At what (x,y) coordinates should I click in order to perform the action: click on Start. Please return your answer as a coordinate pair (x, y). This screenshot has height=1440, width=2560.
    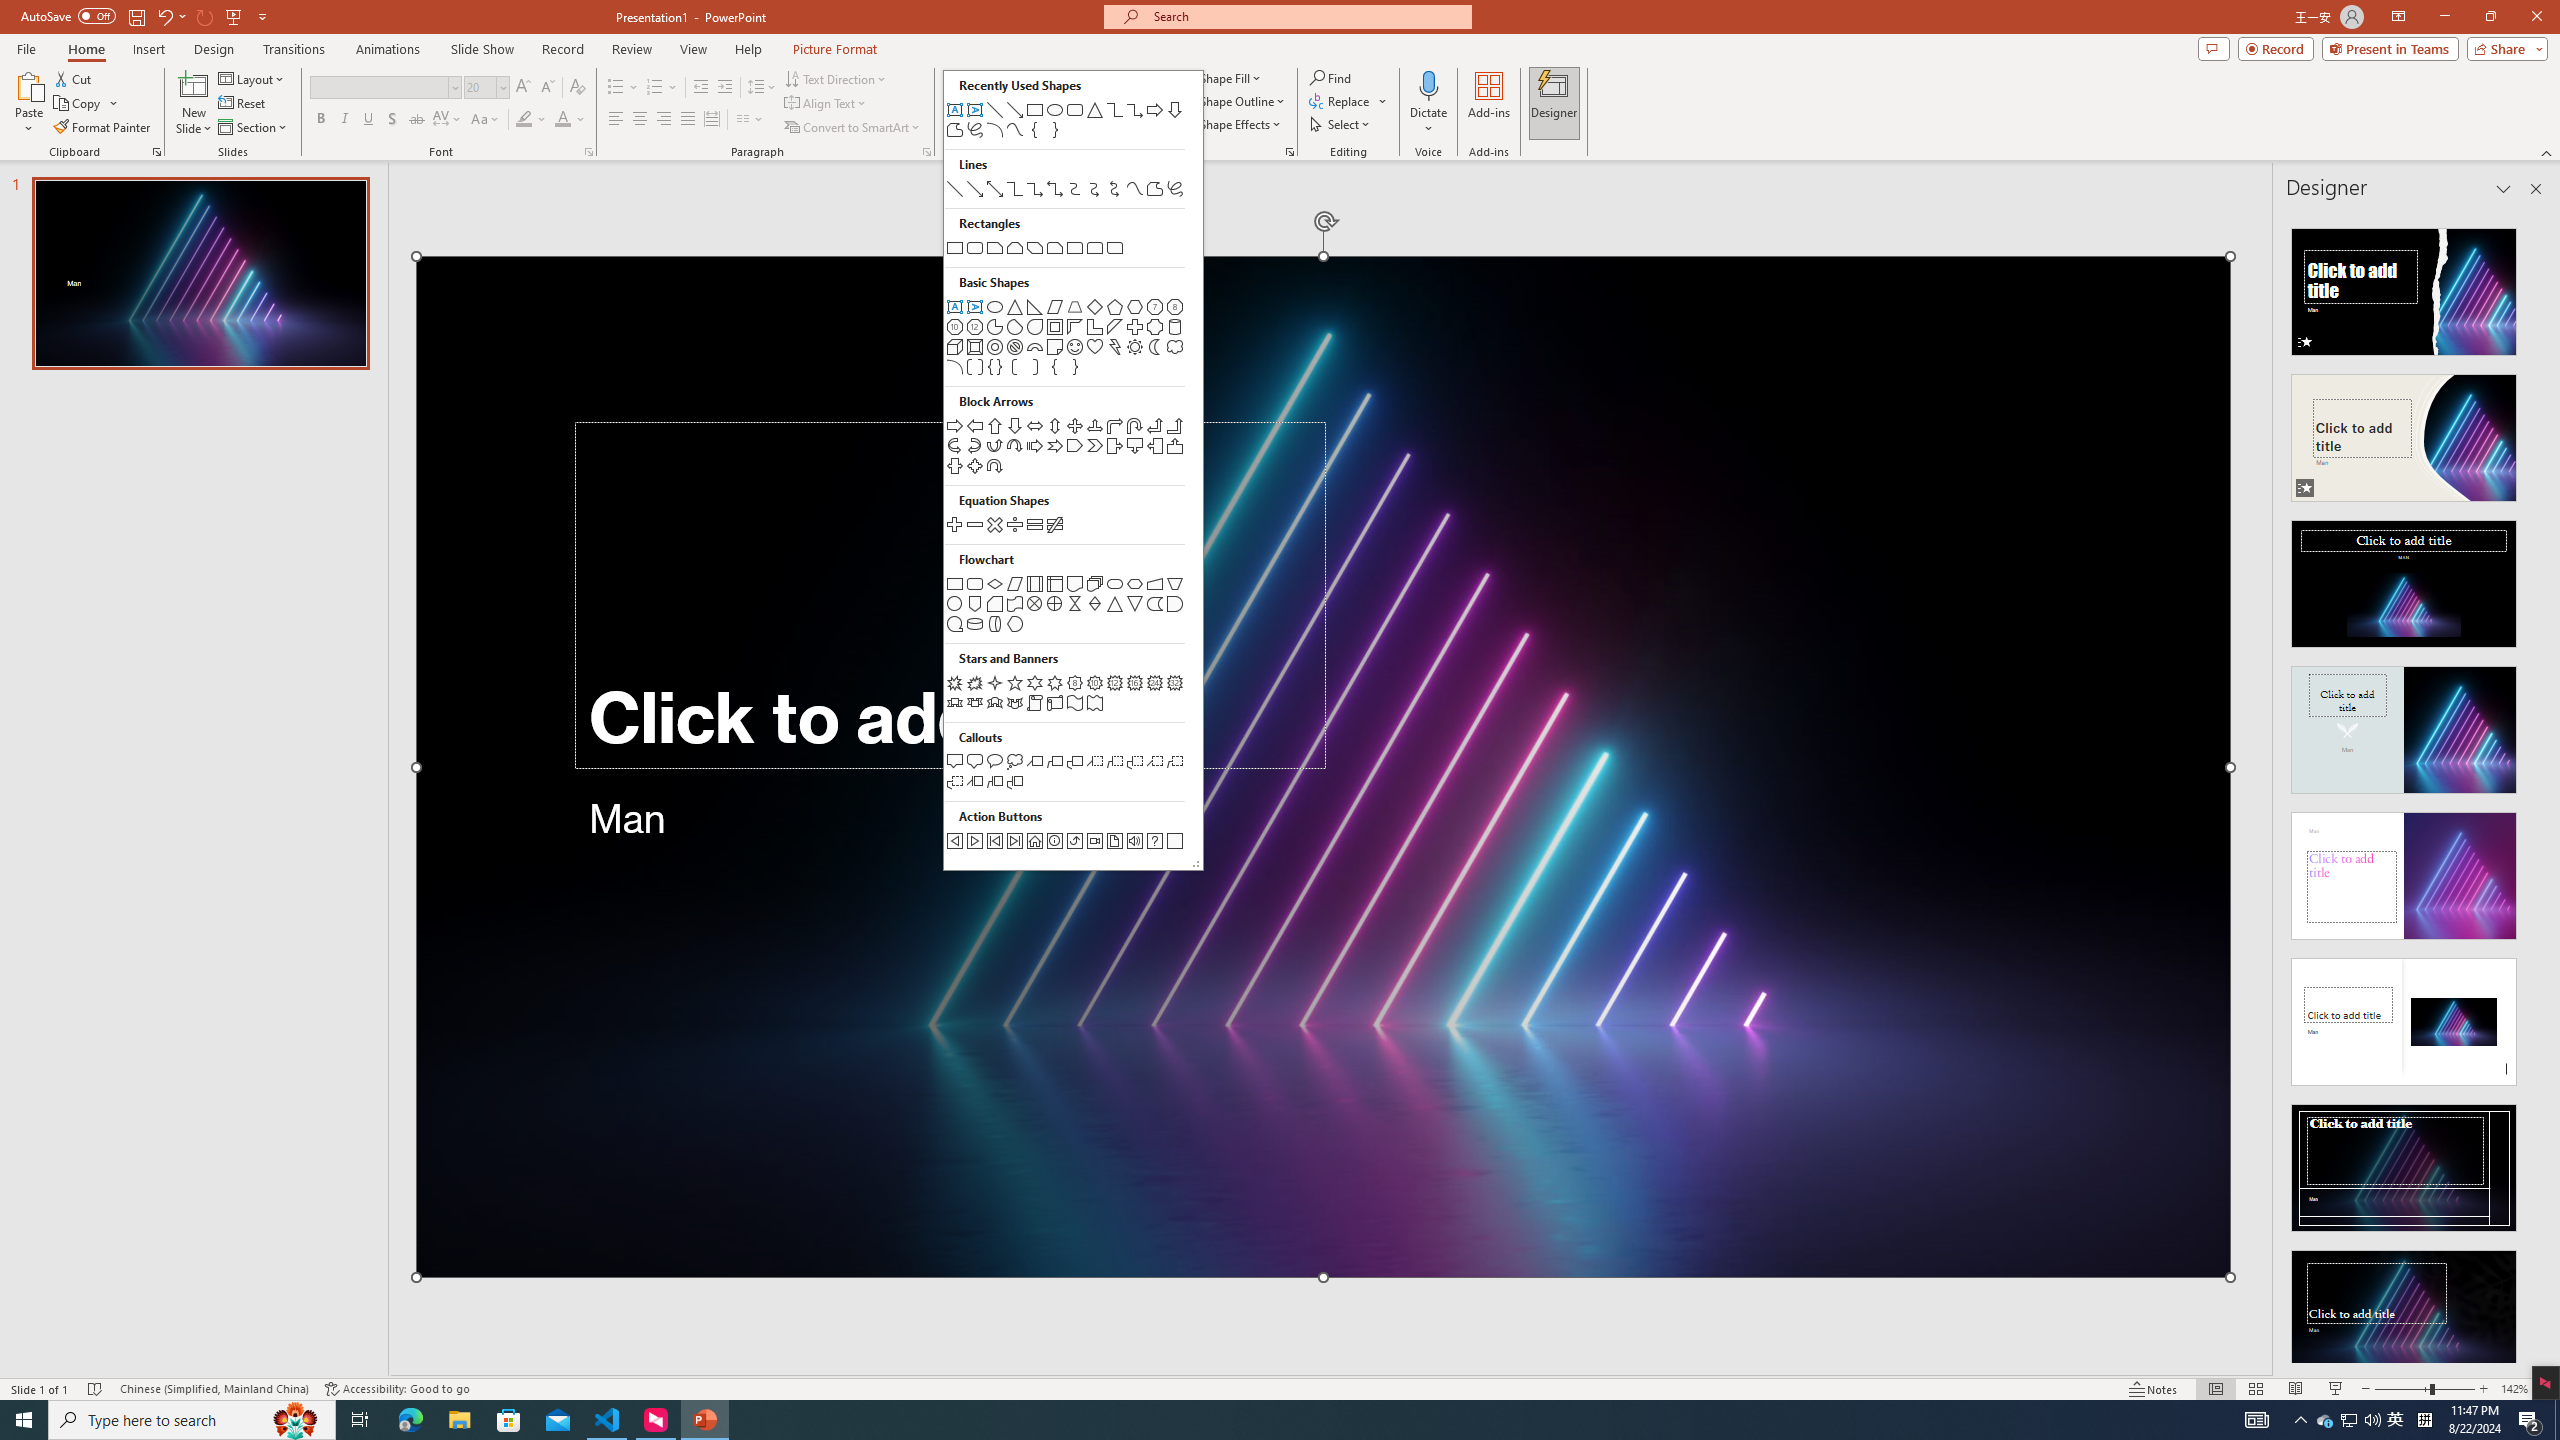
    Looking at the image, I should click on (2396, 1420).